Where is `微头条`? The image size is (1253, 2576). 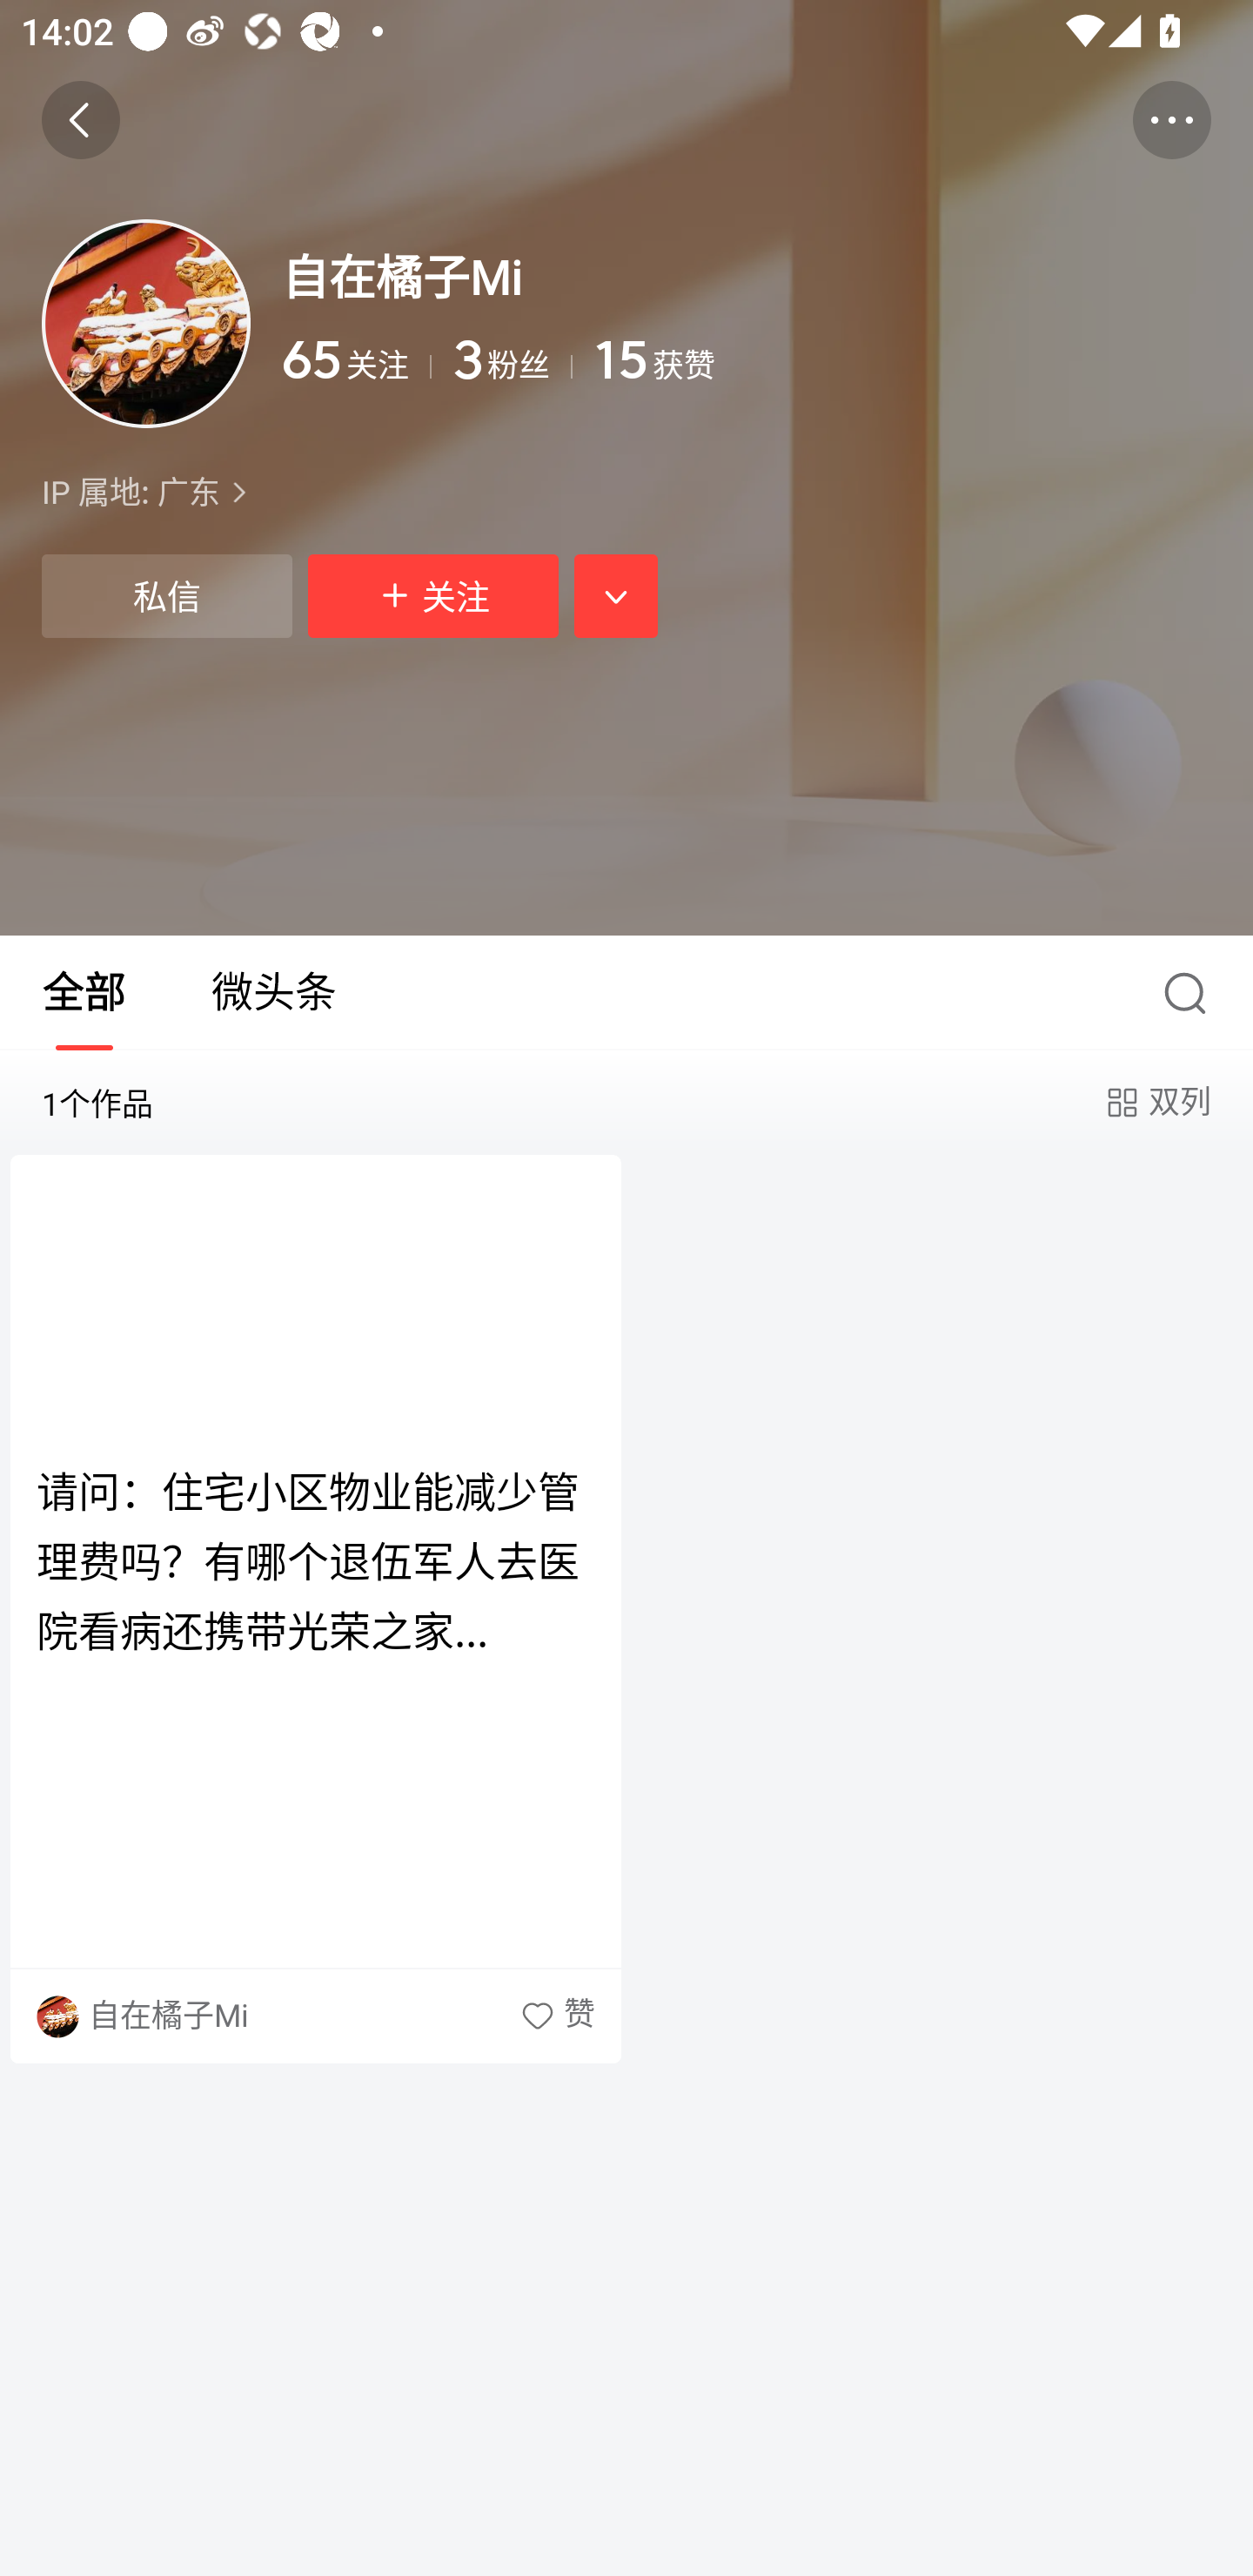 微头条 is located at coordinates (274, 992).